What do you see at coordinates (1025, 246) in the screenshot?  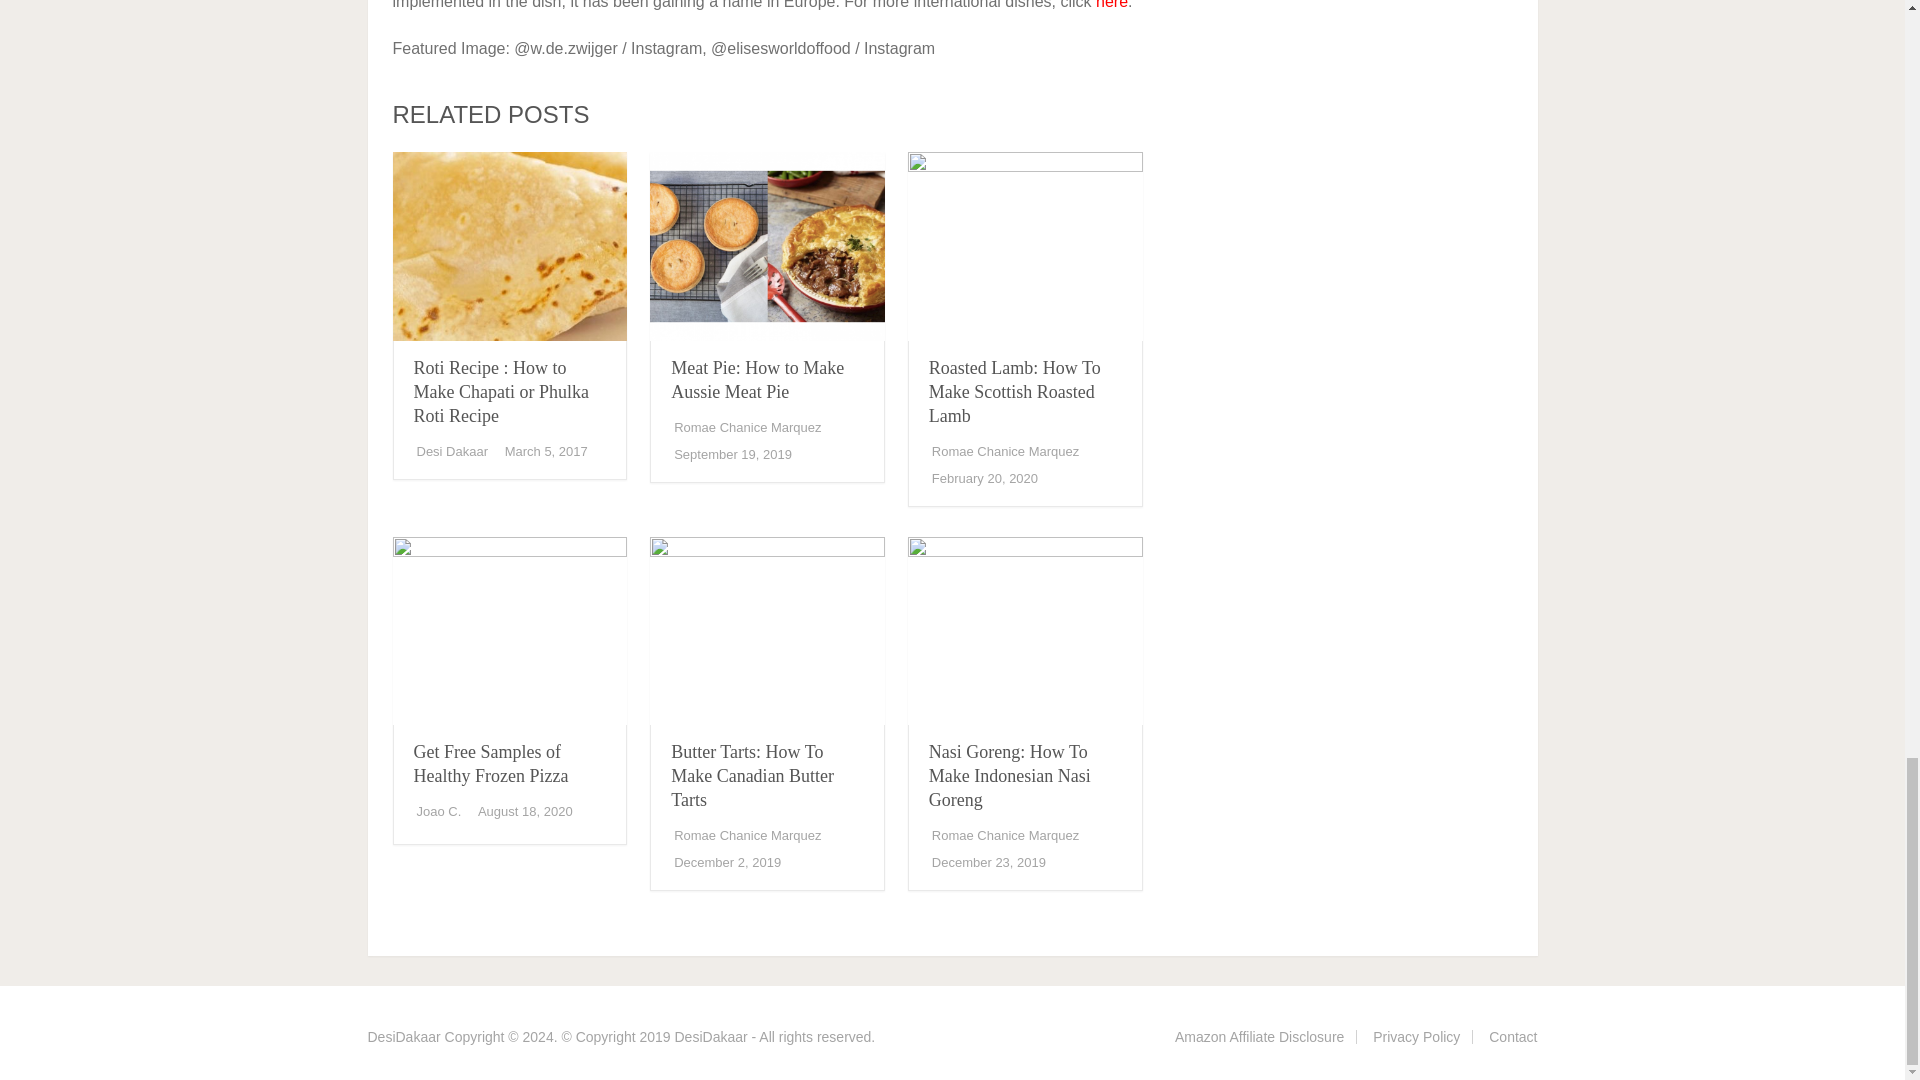 I see `Roasted Lamb: How To Make Scottish Roasted Lamb` at bounding box center [1025, 246].